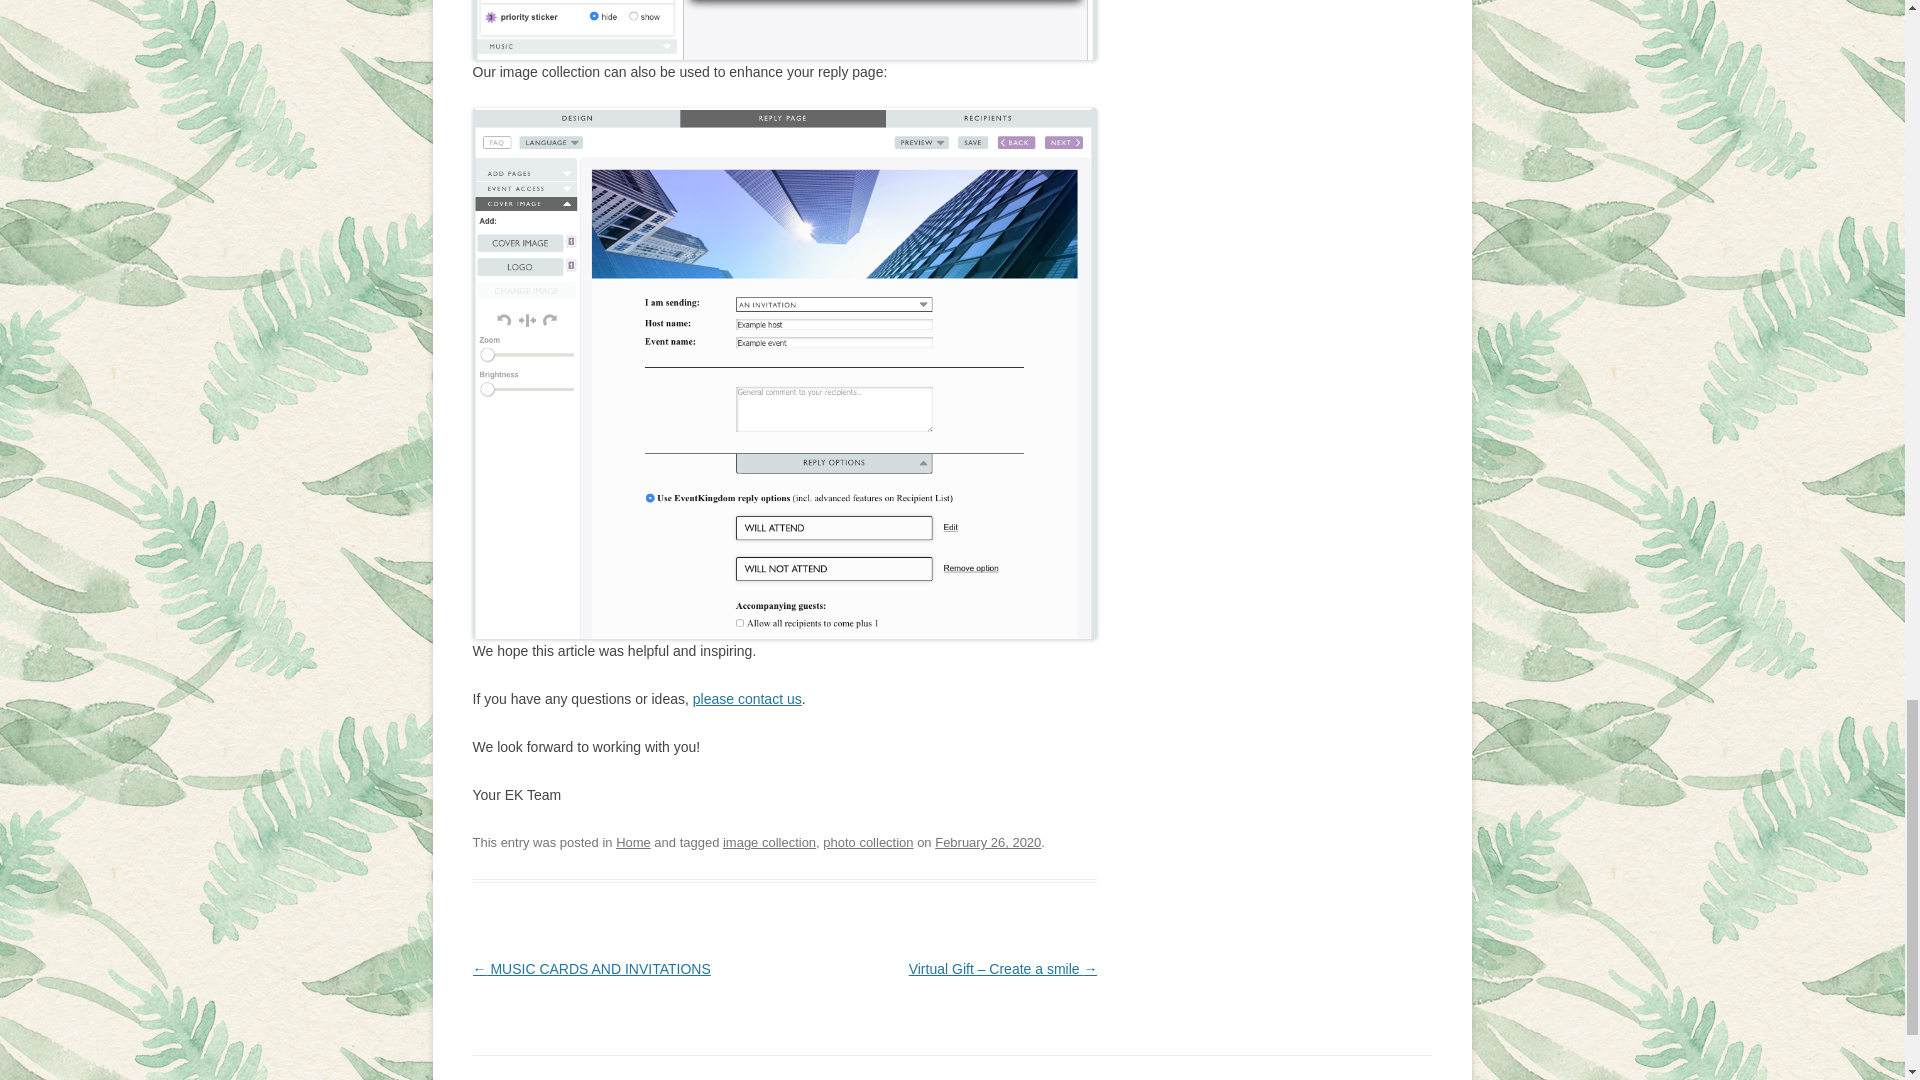 The width and height of the screenshot is (1920, 1080). What do you see at coordinates (748, 699) in the screenshot?
I see `please contact us` at bounding box center [748, 699].